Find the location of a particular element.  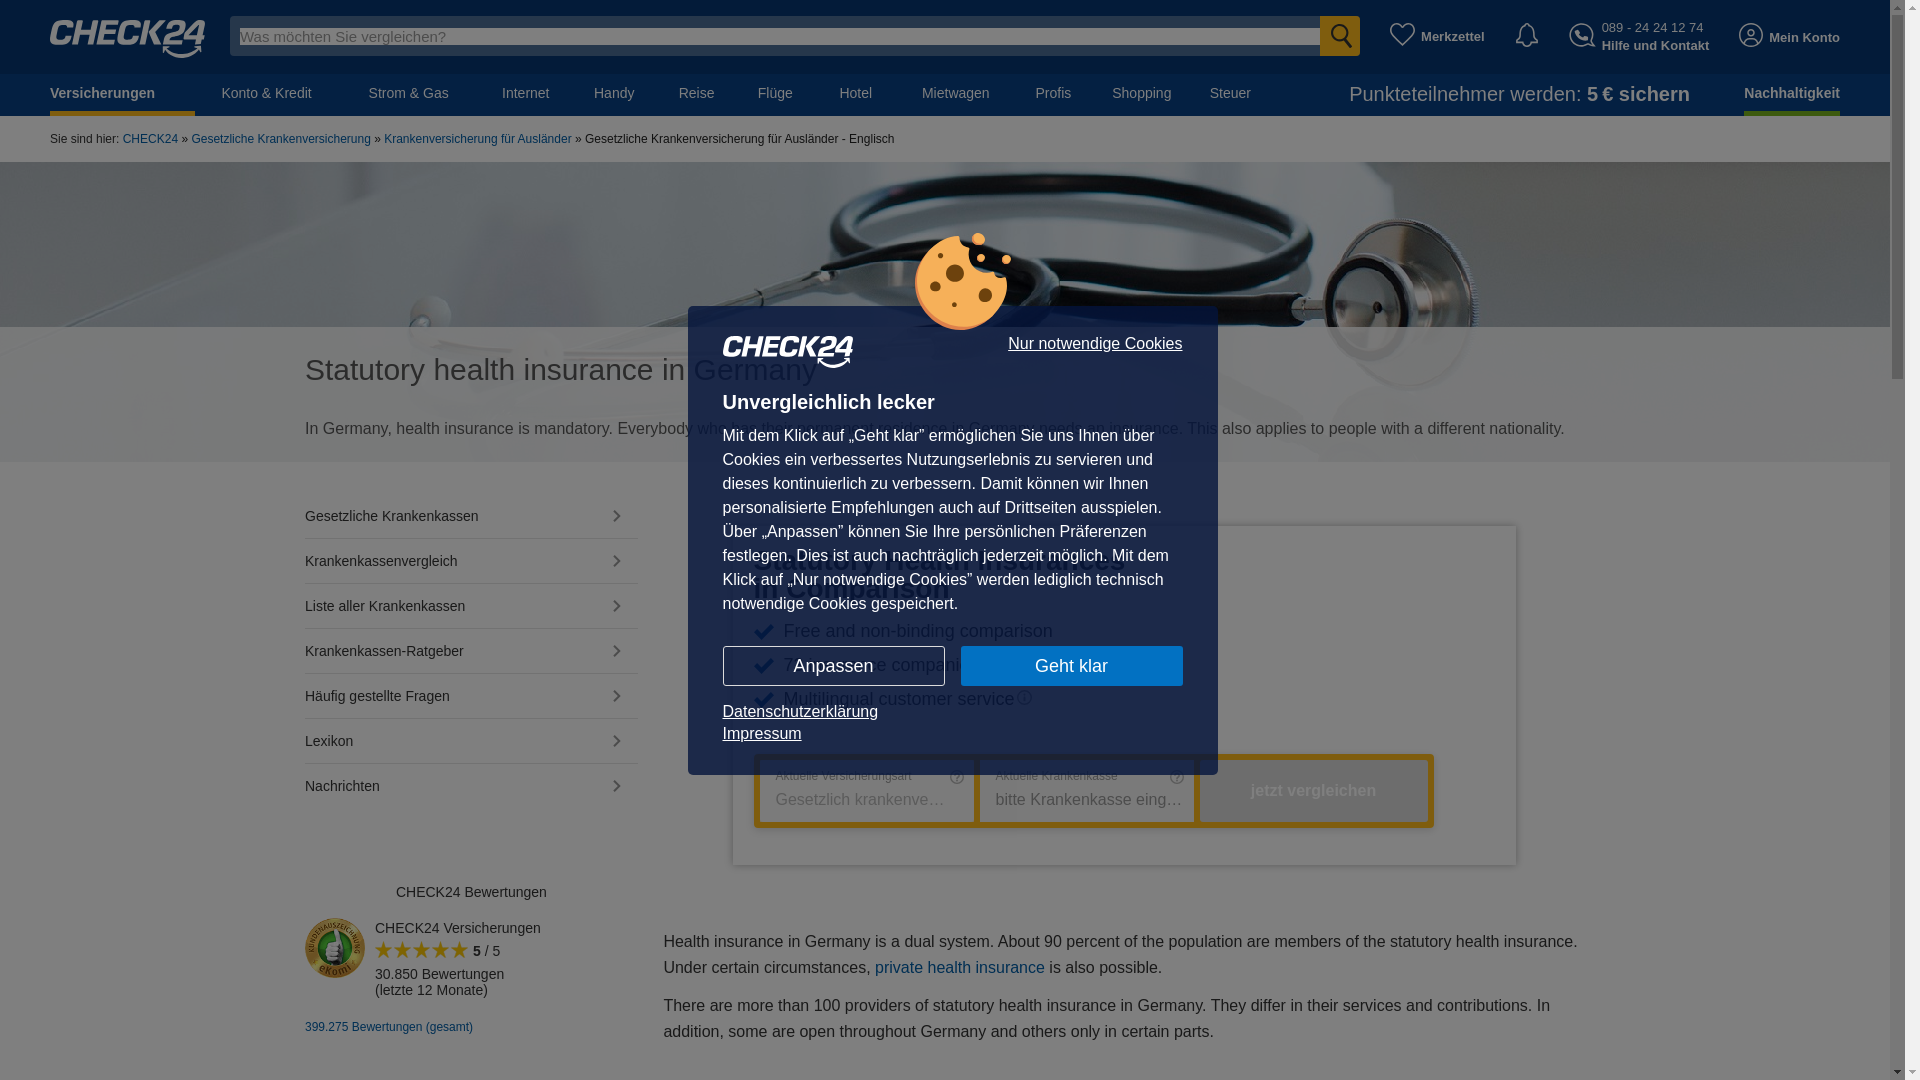

Anpassen is located at coordinates (832, 665).